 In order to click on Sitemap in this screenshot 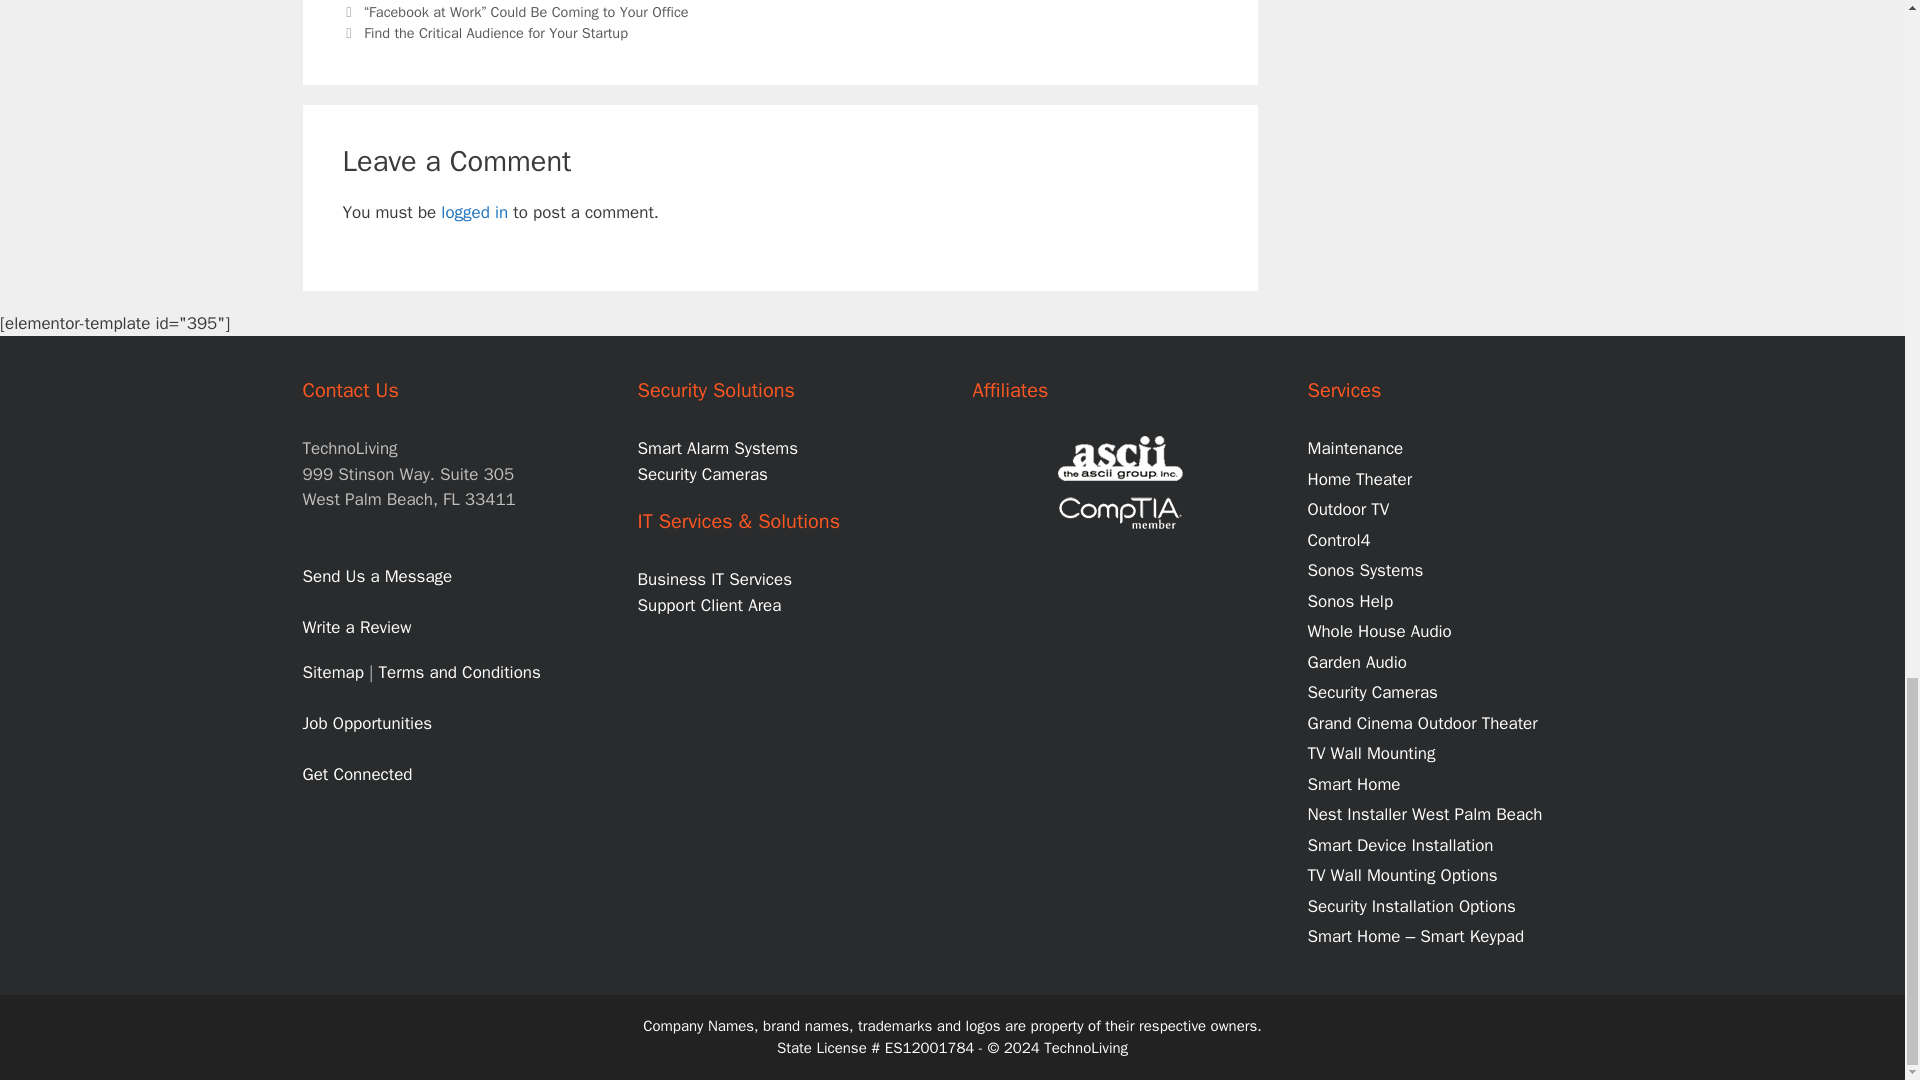, I will do `click(332, 672)`.